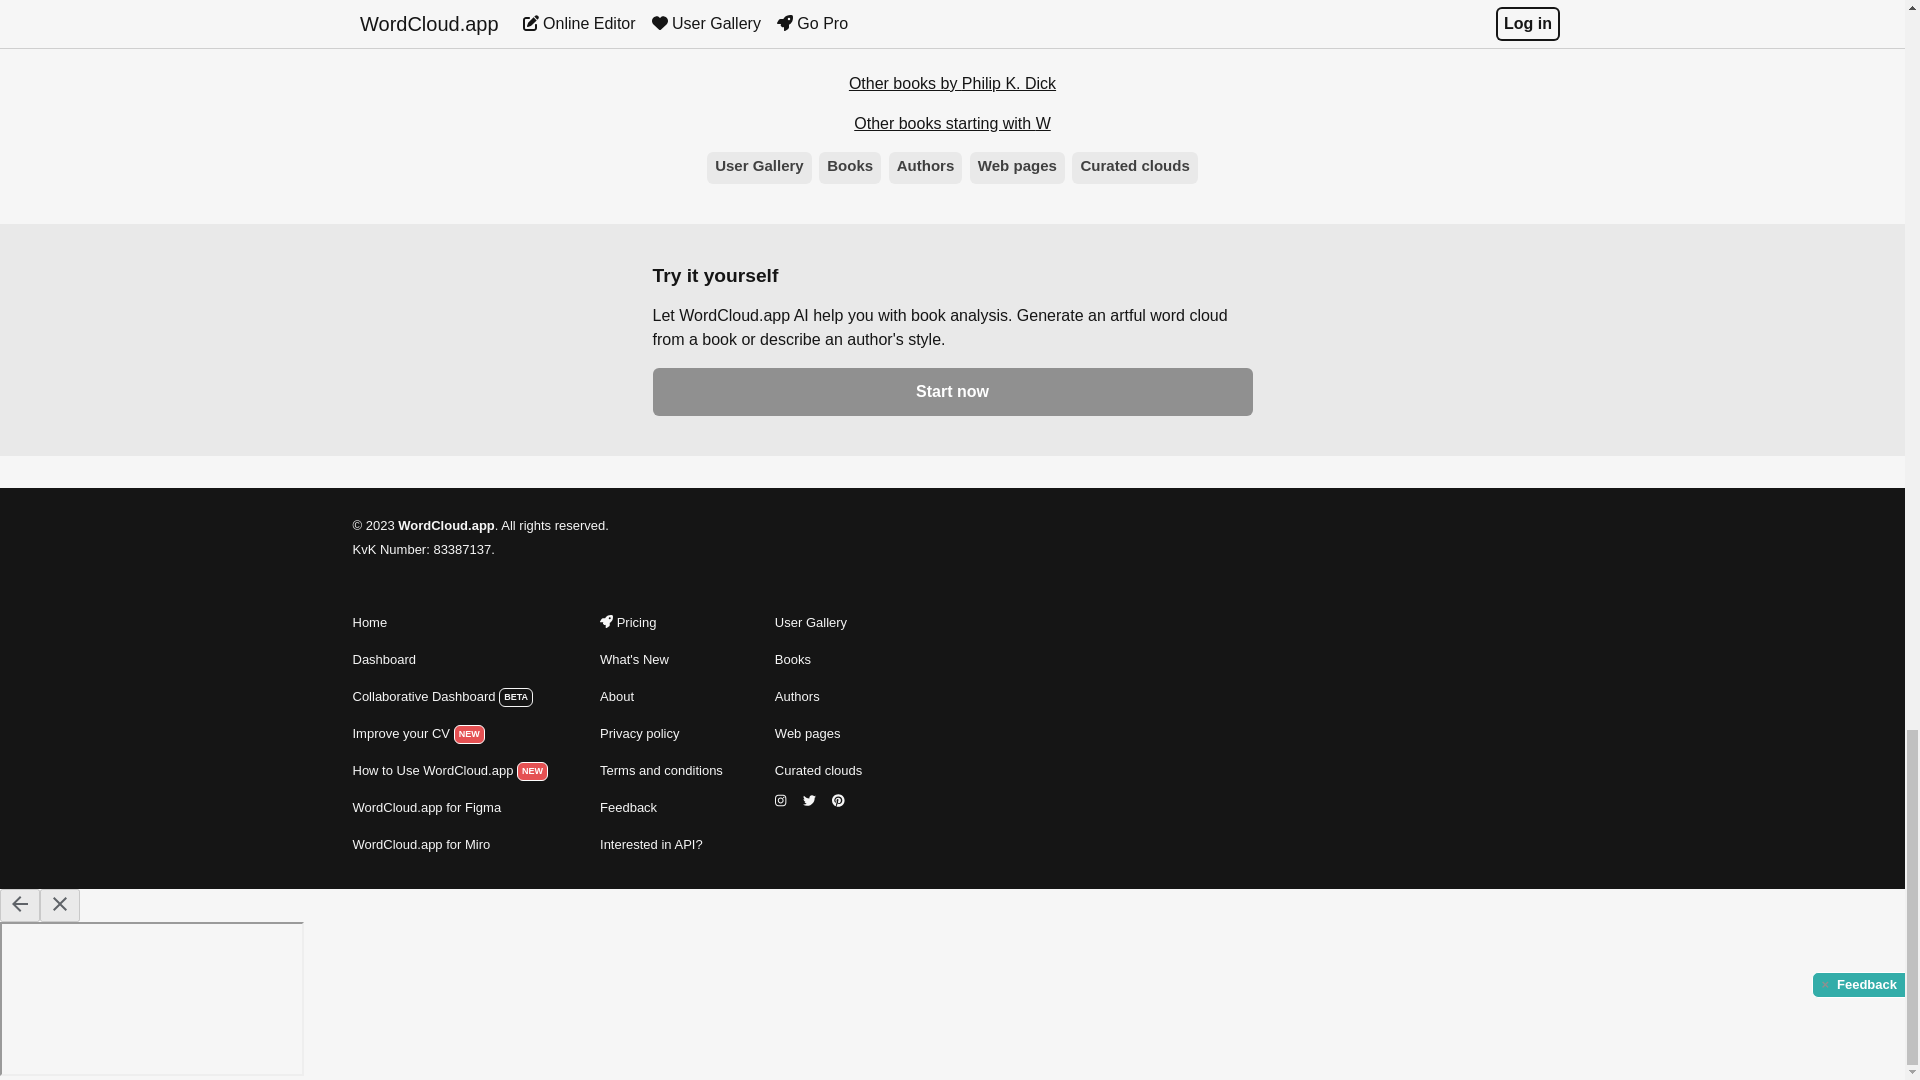  What do you see at coordinates (449, 623) in the screenshot?
I see `WordCloud.app: word cloud builder` at bounding box center [449, 623].